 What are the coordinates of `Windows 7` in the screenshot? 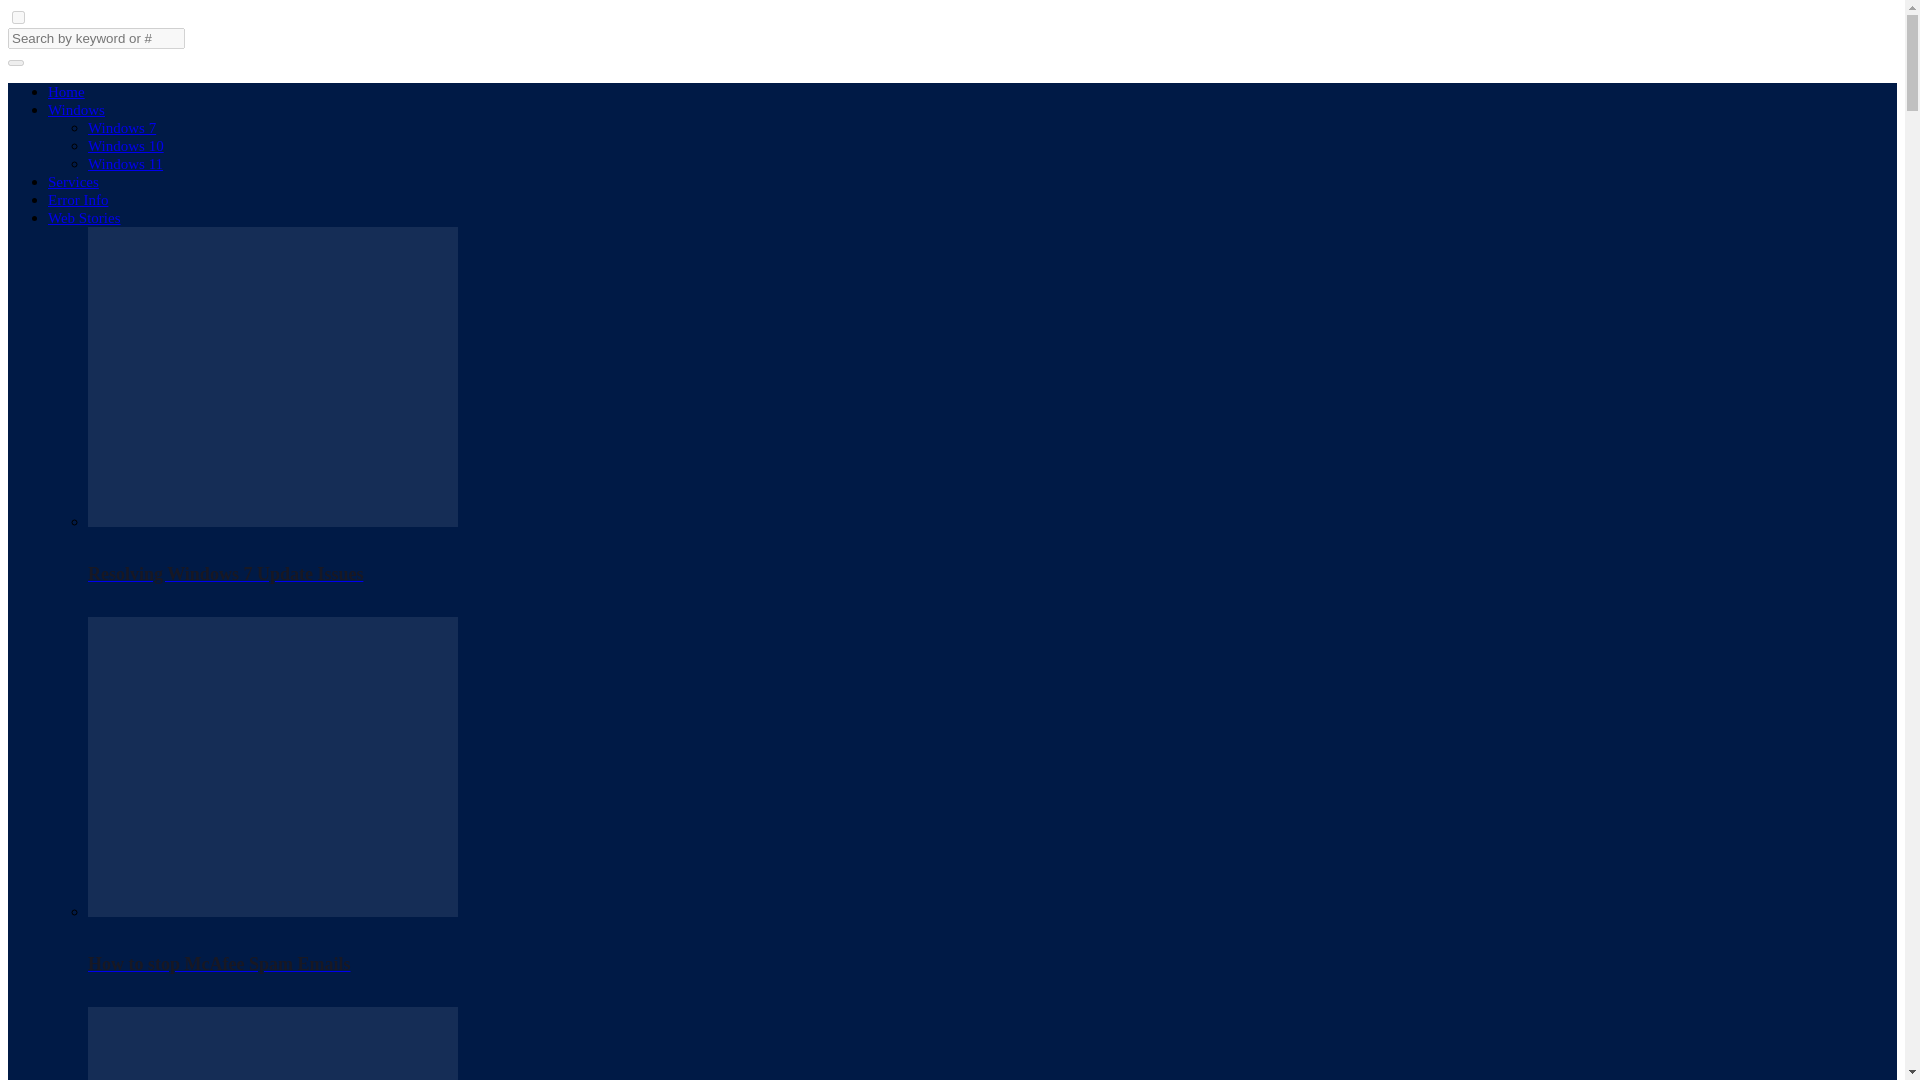 It's located at (122, 128).